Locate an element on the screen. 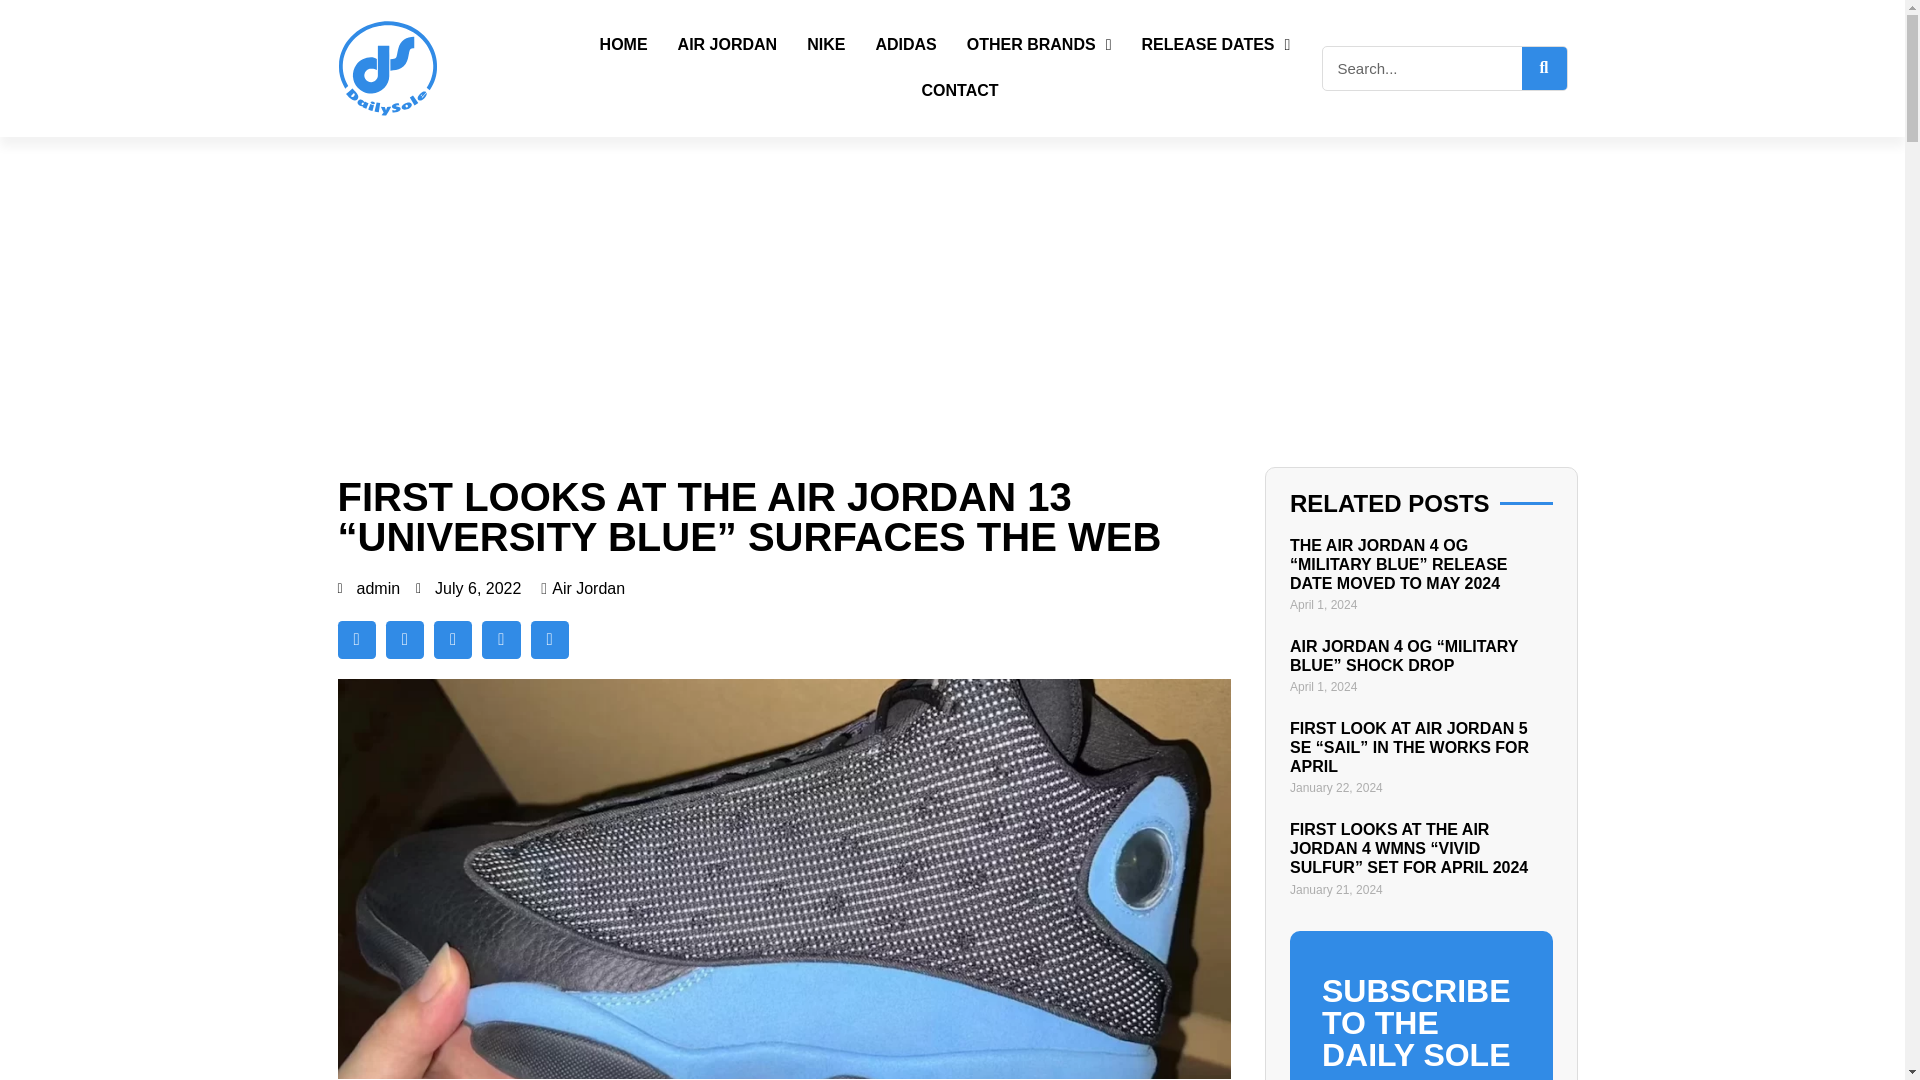 The width and height of the screenshot is (1920, 1080). AIR JORDAN is located at coordinates (727, 44).